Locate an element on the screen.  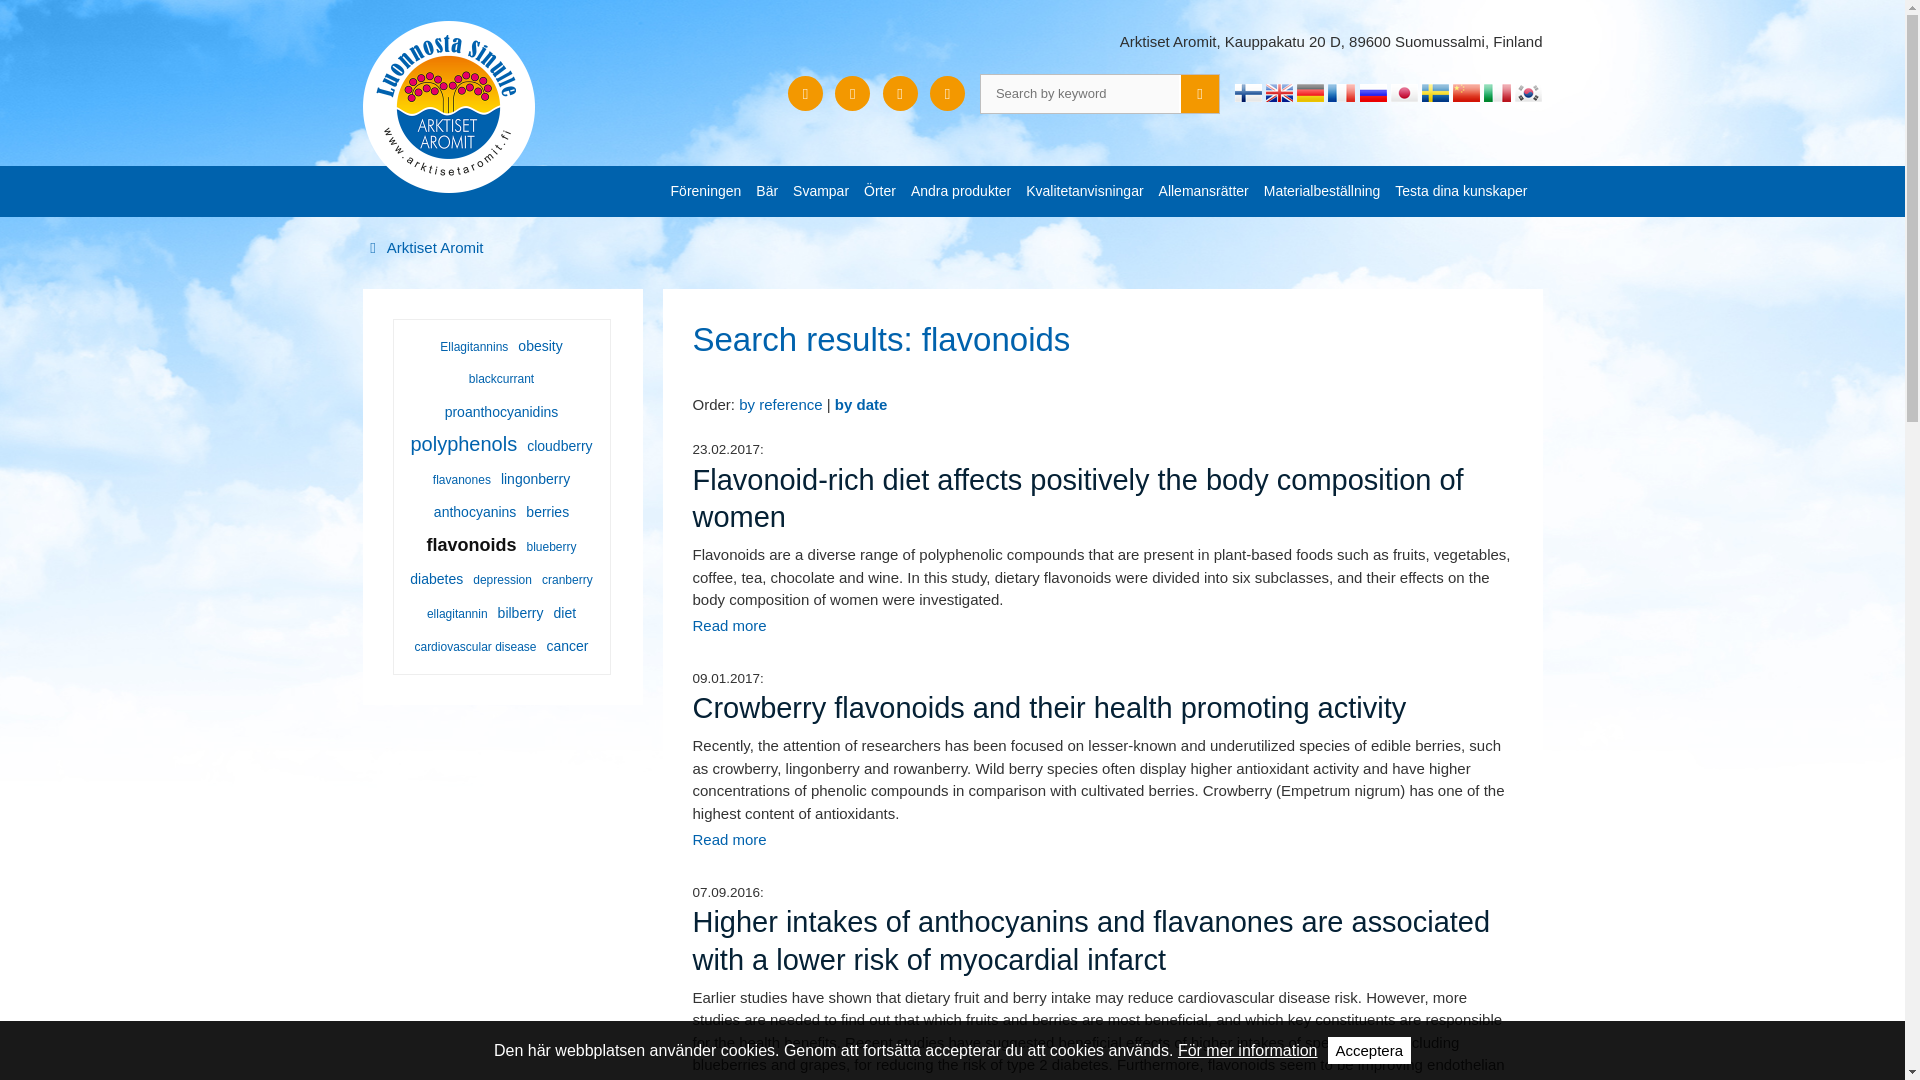
Arktiset Aromit Facebook is located at coordinates (852, 93).